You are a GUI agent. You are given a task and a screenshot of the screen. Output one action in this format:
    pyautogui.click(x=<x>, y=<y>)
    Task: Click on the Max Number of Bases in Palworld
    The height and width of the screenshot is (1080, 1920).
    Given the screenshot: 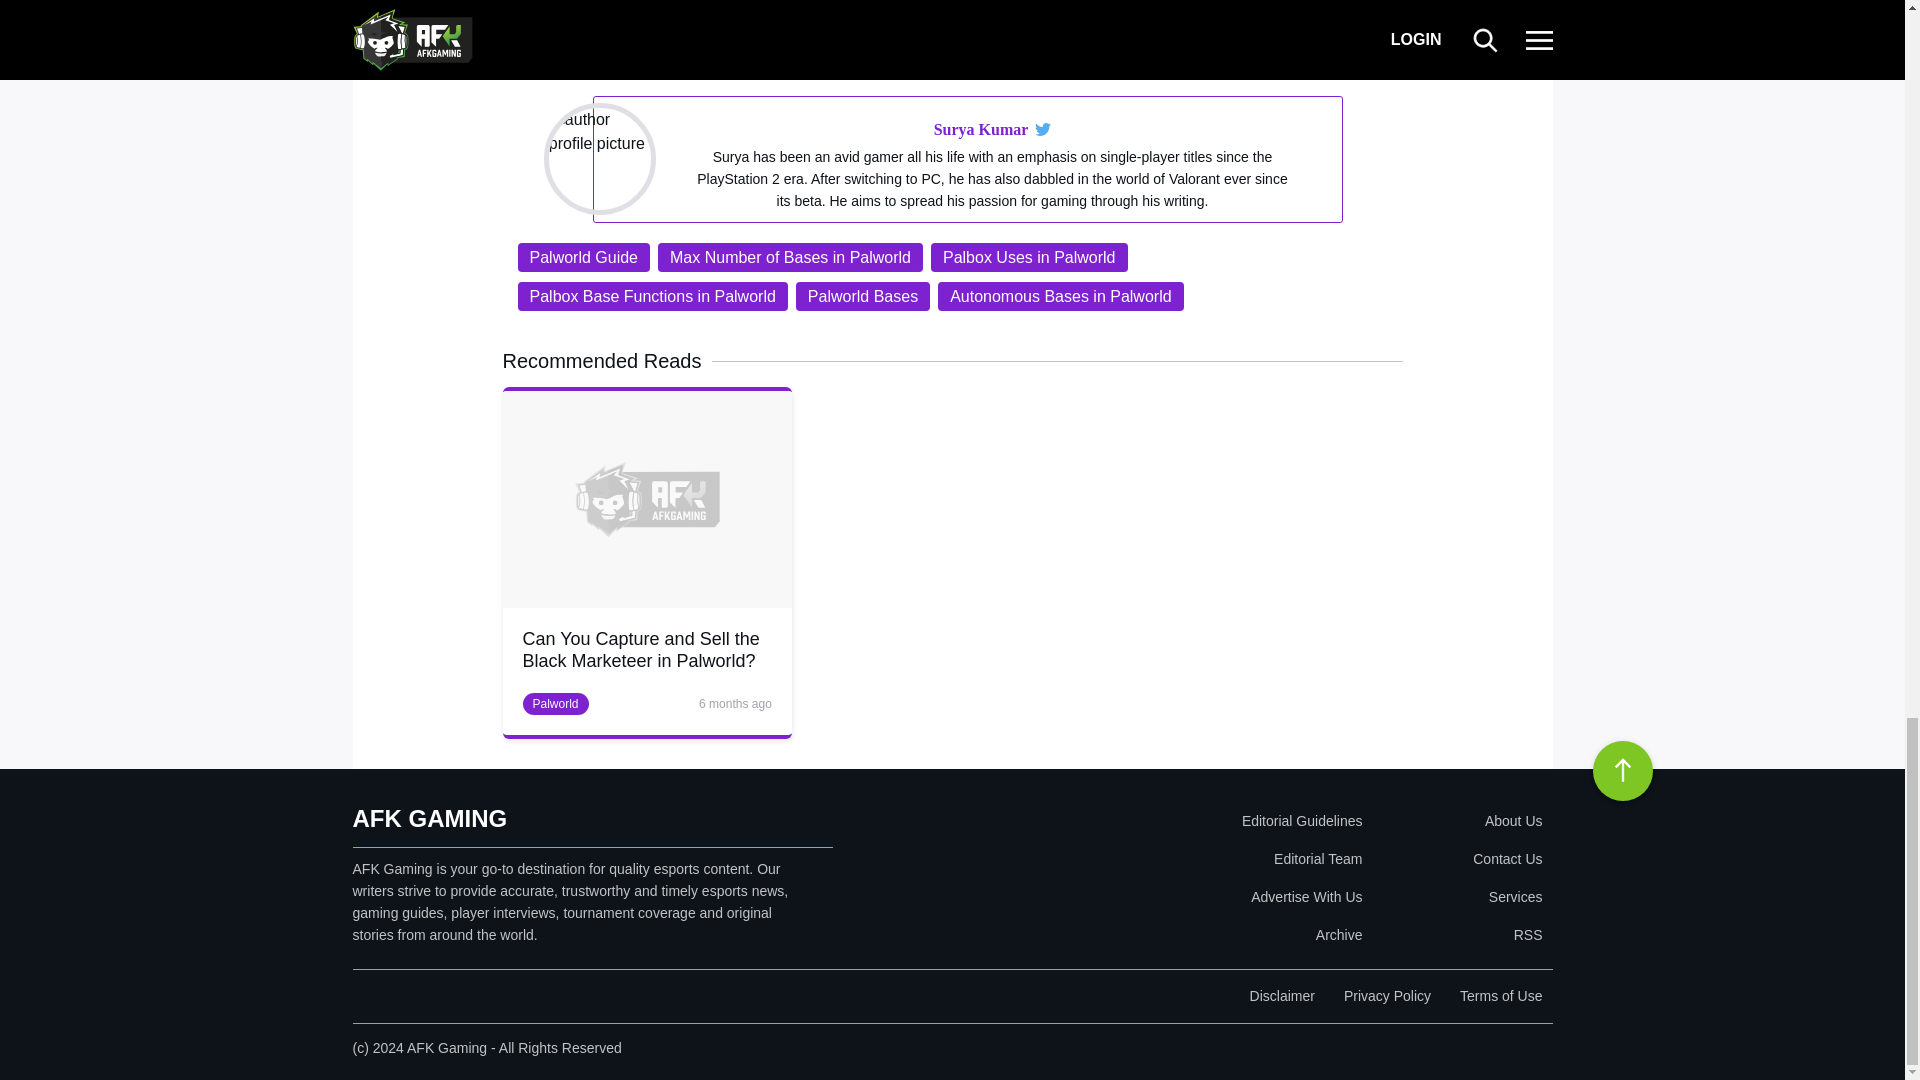 What is the action you would take?
    pyautogui.click(x=790, y=258)
    